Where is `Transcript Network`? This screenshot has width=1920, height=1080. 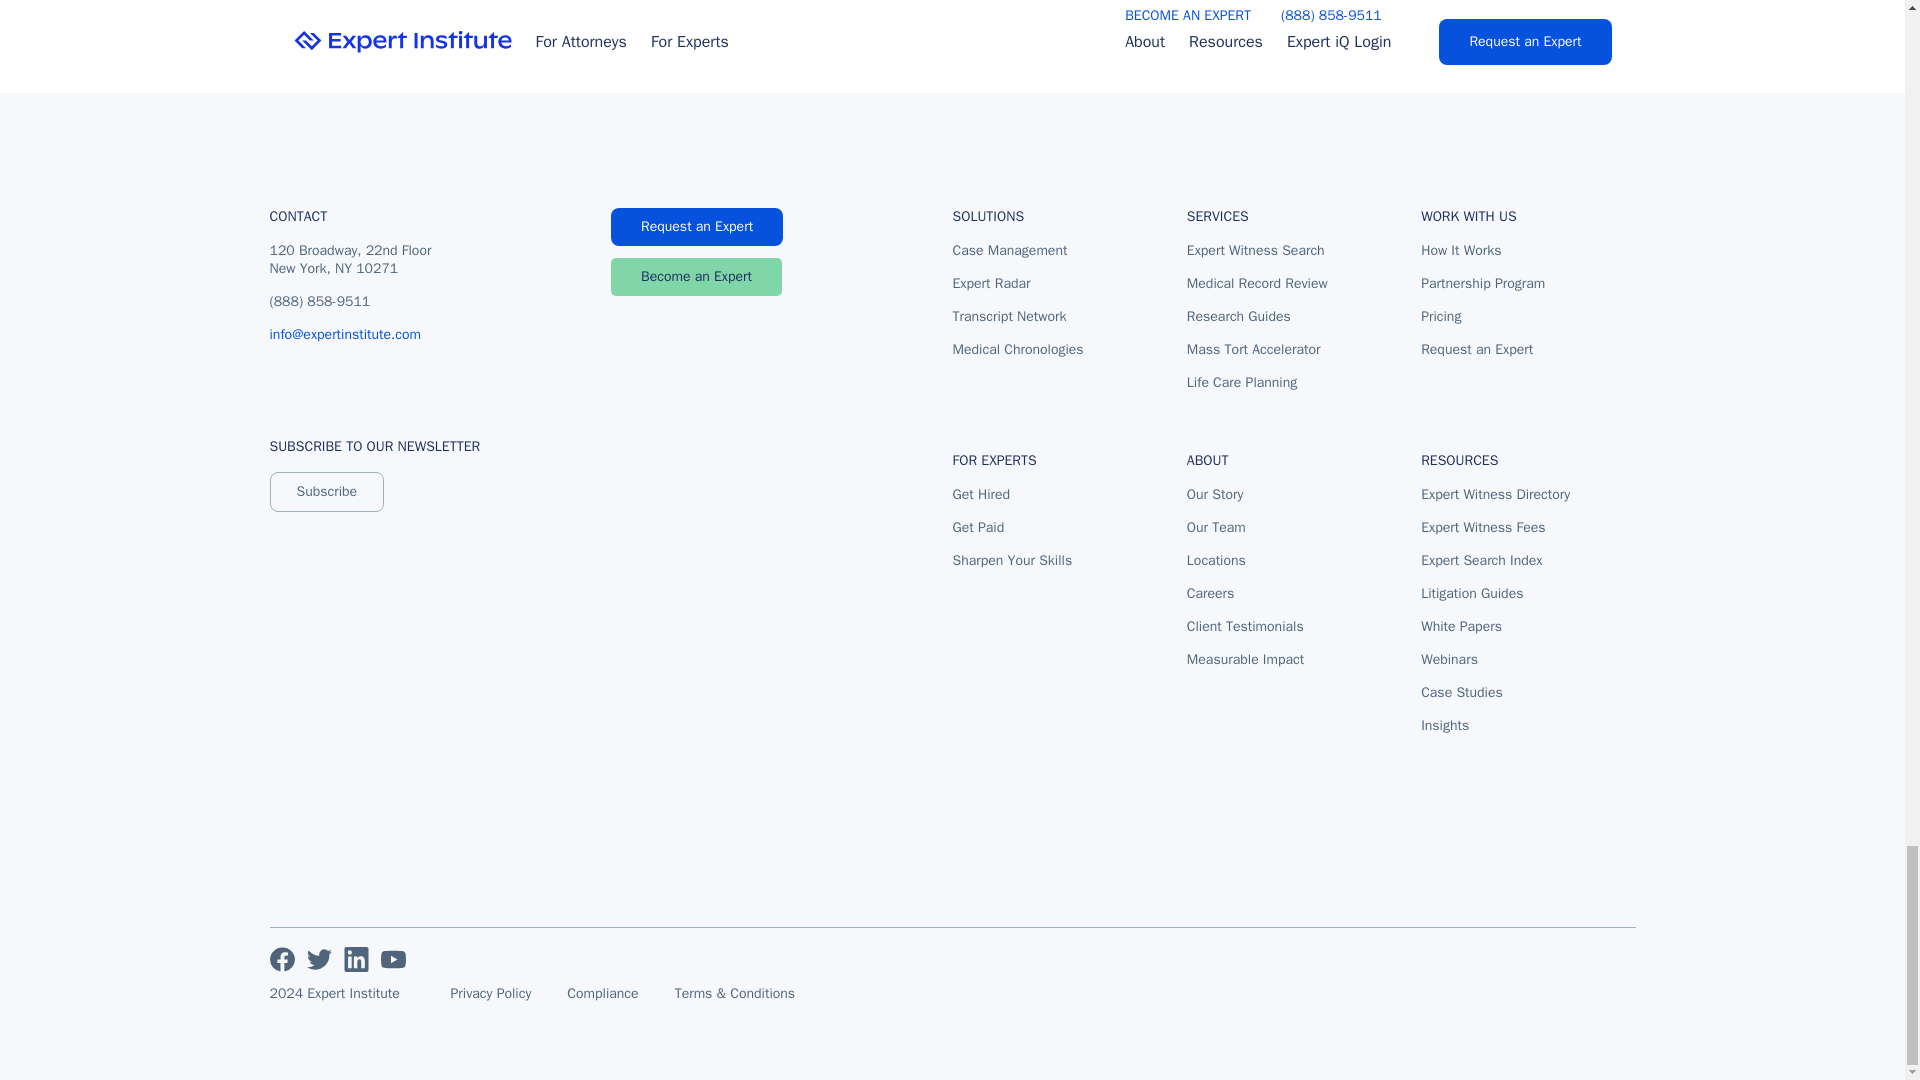 Transcript Network is located at coordinates (1017, 316).